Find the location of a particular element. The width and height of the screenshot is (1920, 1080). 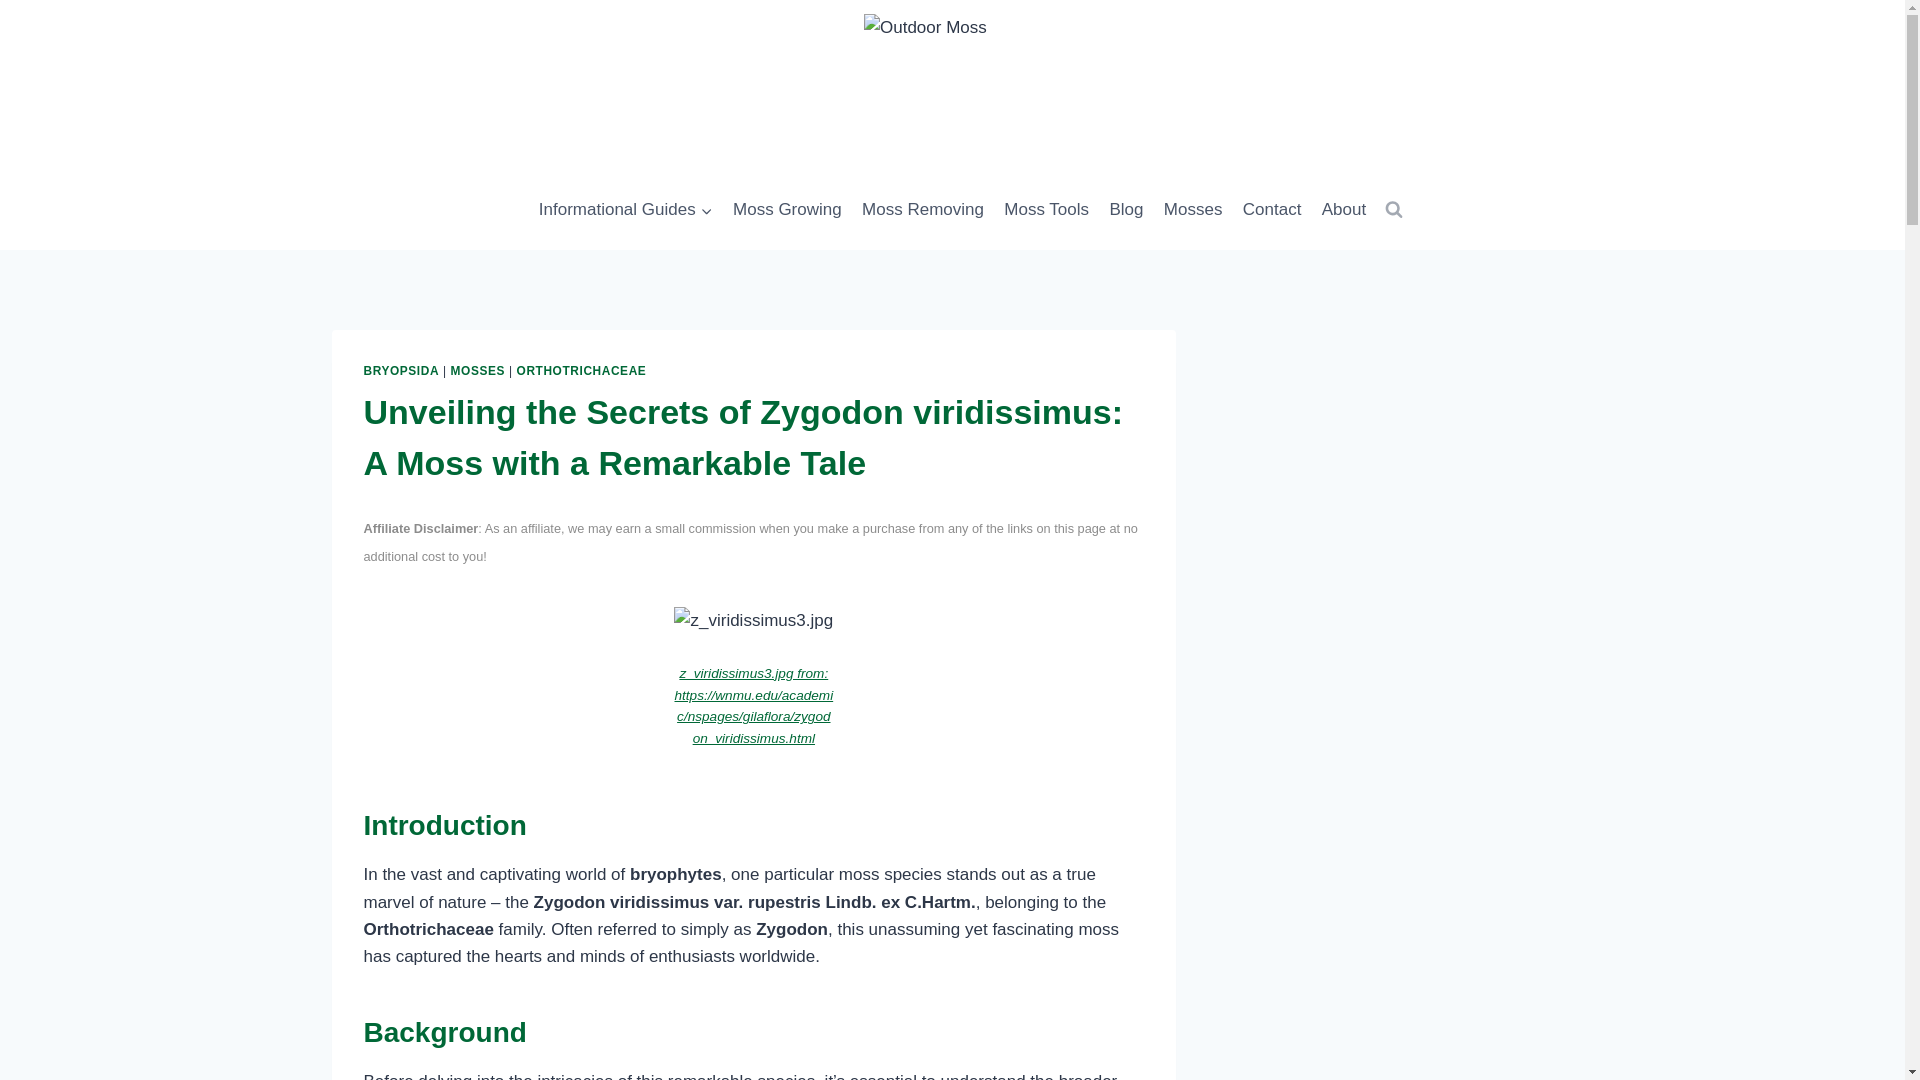

Moss Growing is located at coordinates (788, 210).